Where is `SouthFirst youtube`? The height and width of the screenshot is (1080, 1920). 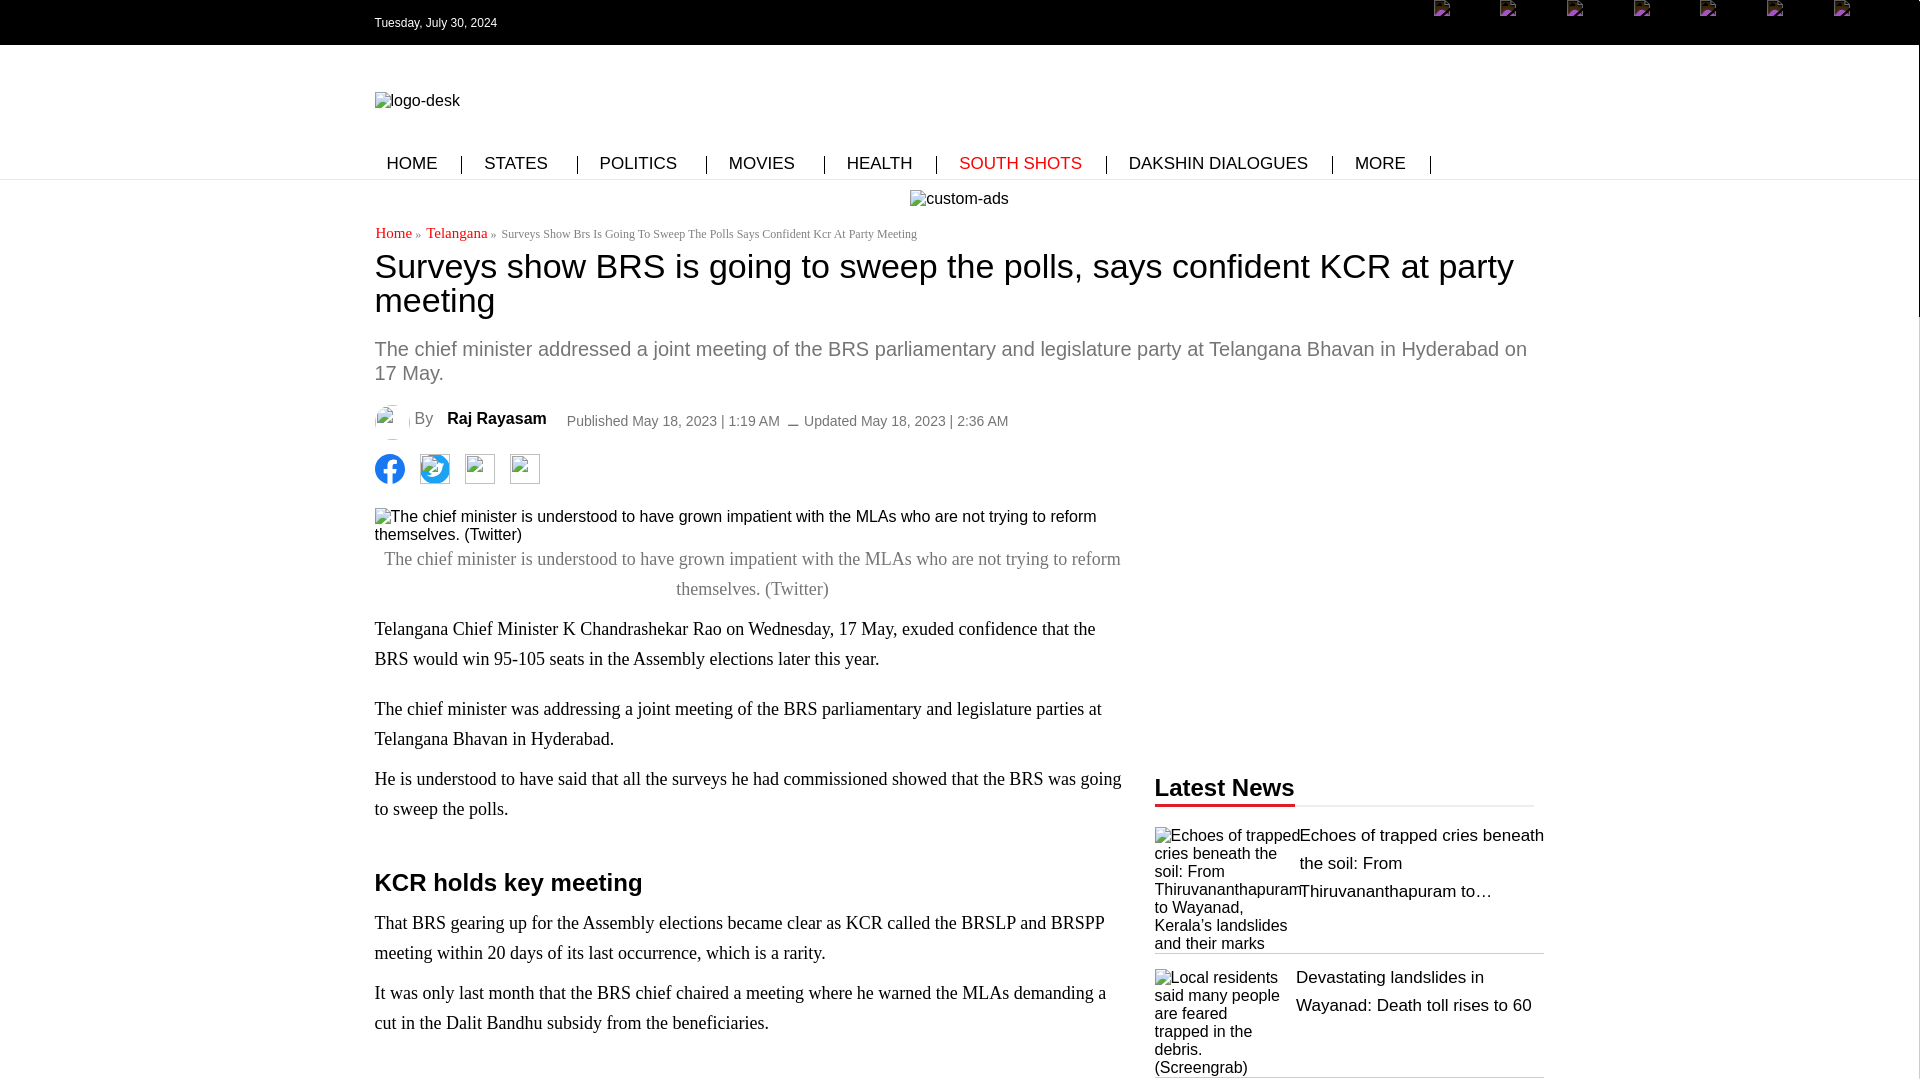 SouthFirst youtube is located at coordinates (1661, 37).